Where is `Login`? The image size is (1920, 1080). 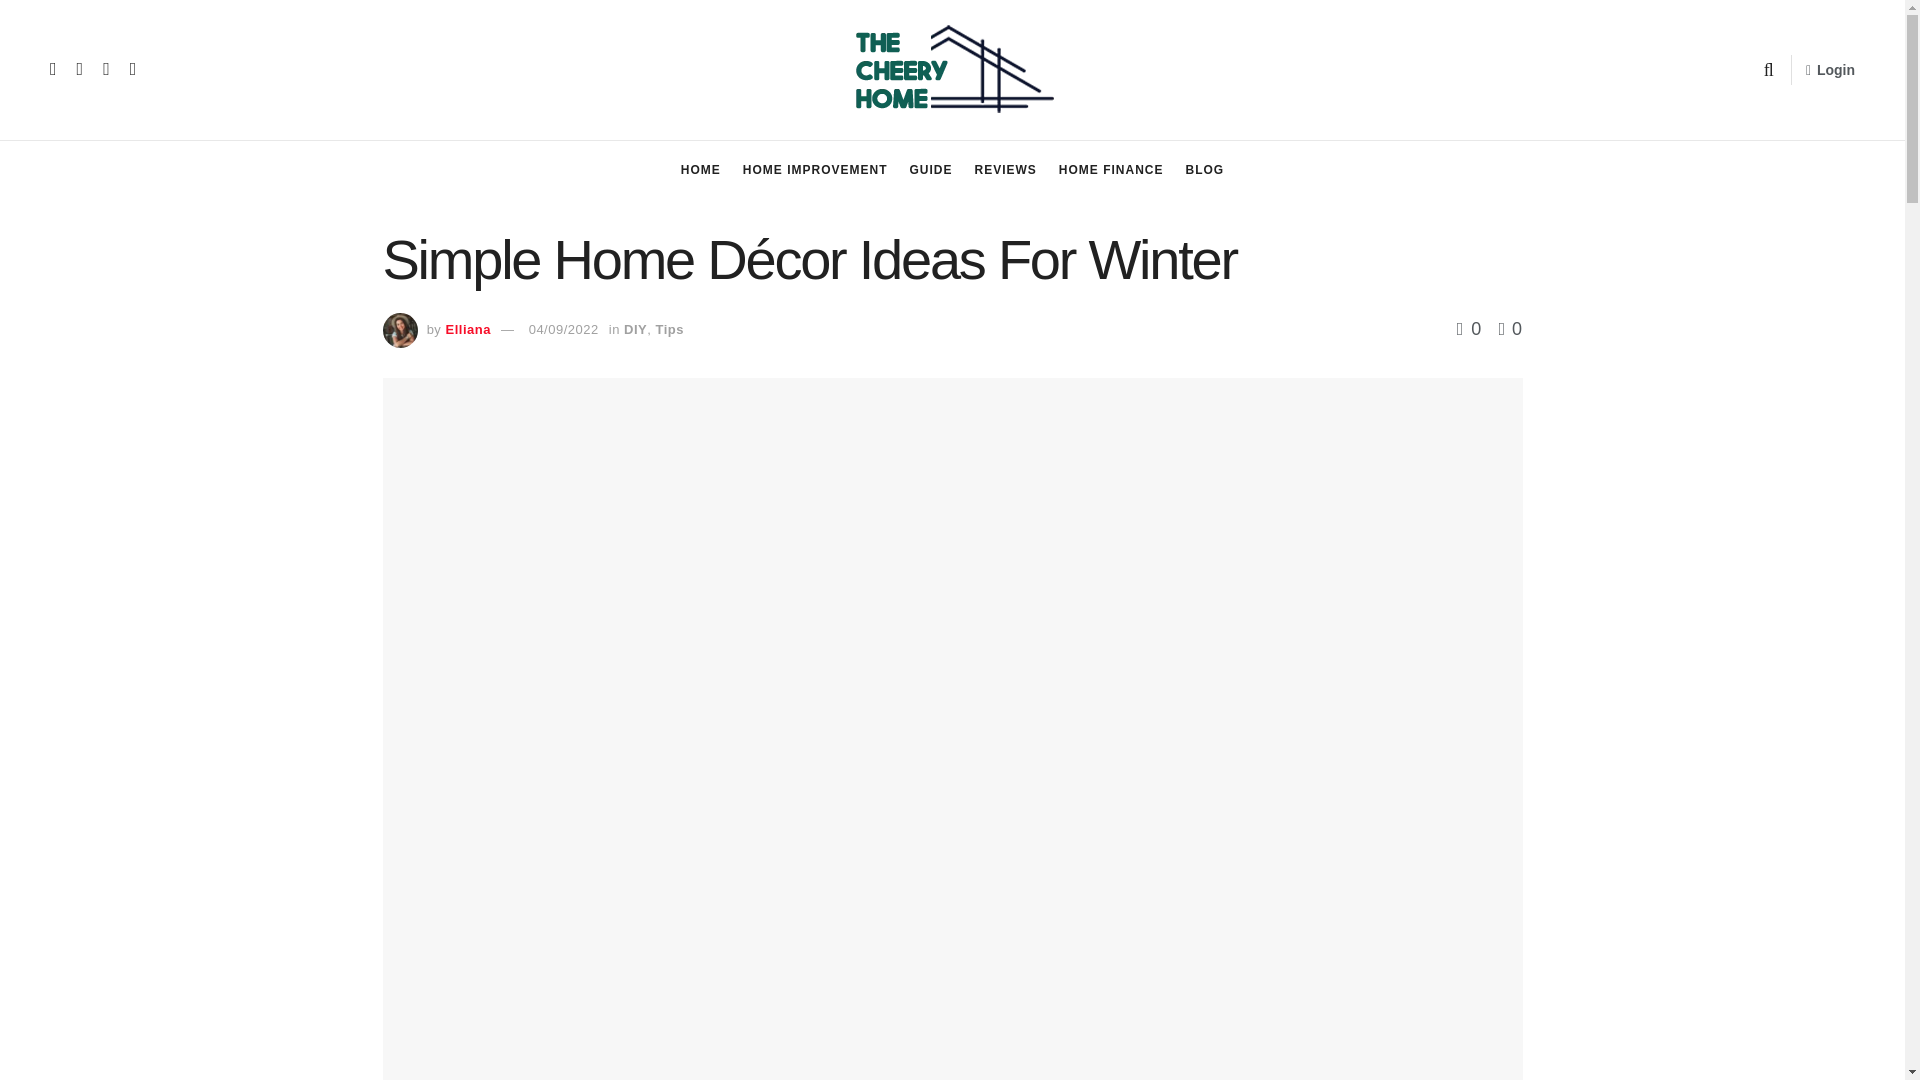 Login is located at coordinates (1830, 70).